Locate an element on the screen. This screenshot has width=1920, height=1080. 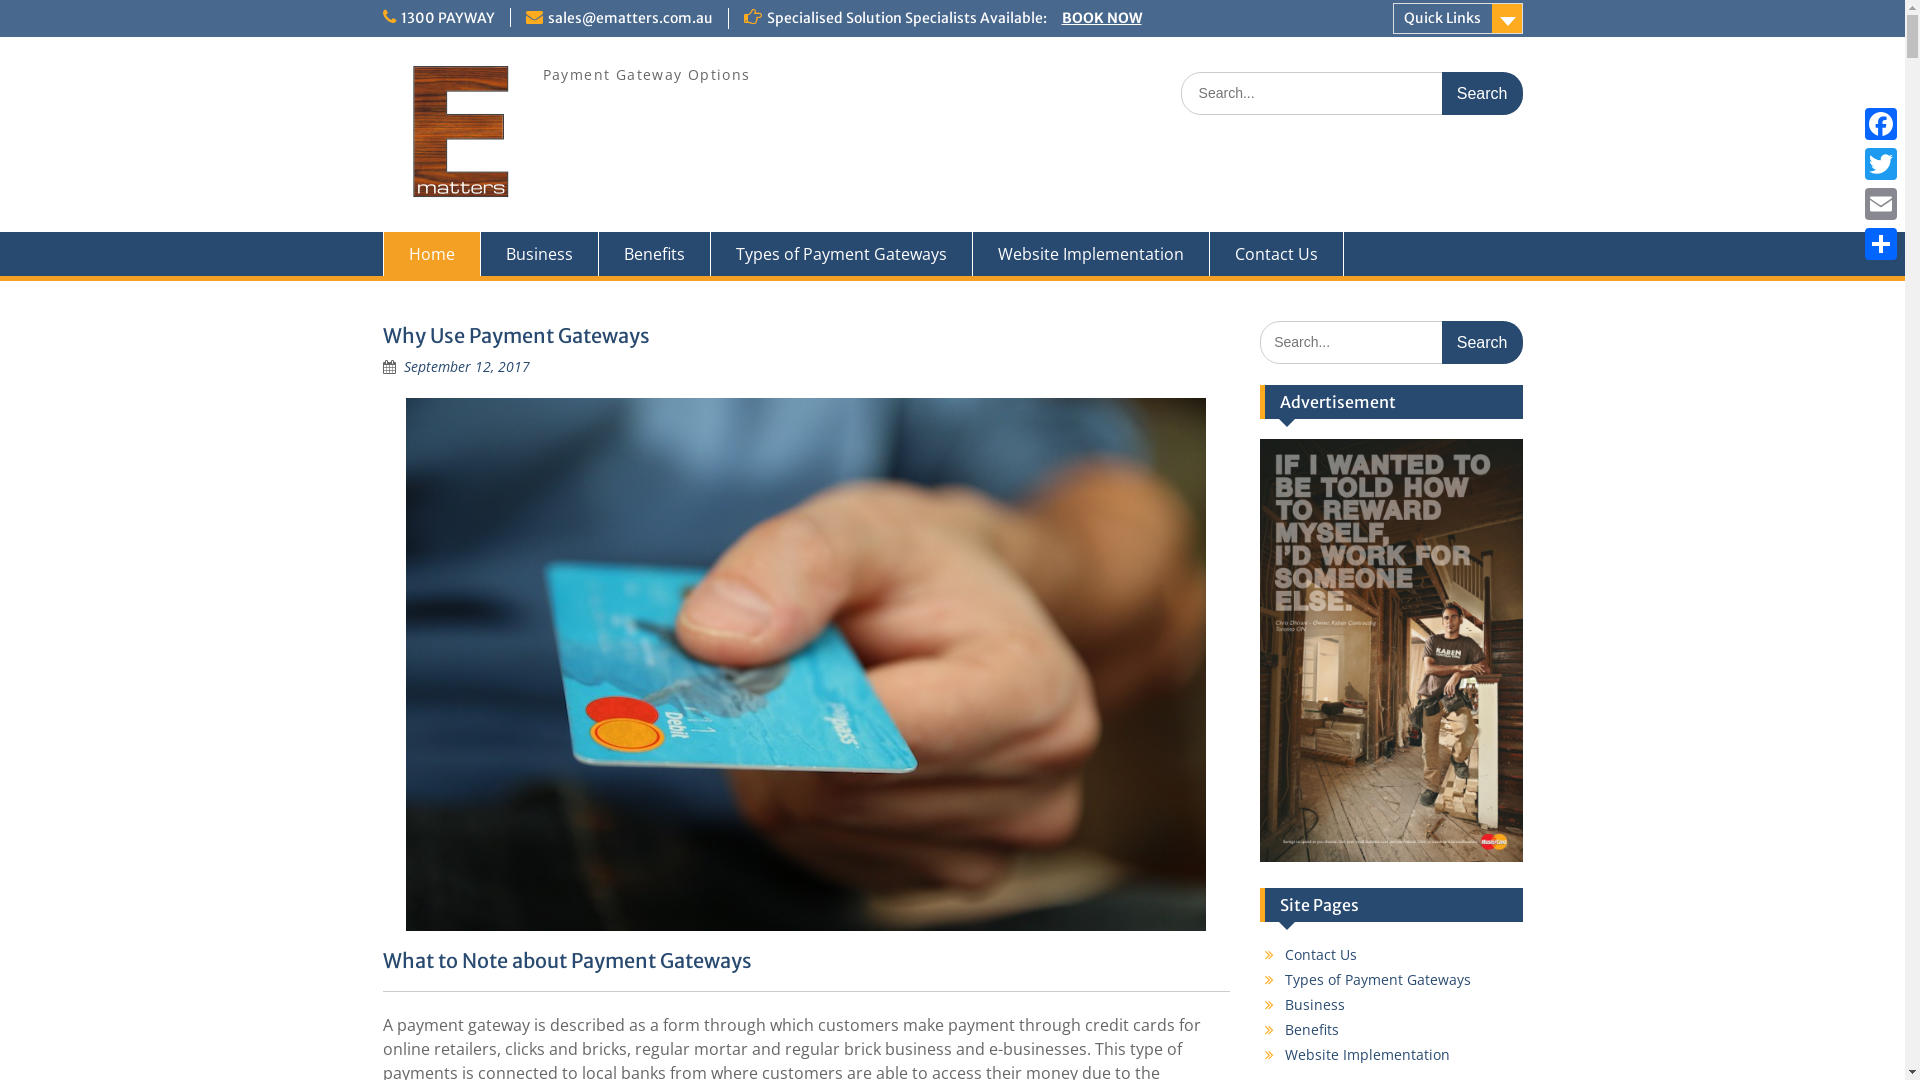
Benefits is located at coordinates (654, 254).